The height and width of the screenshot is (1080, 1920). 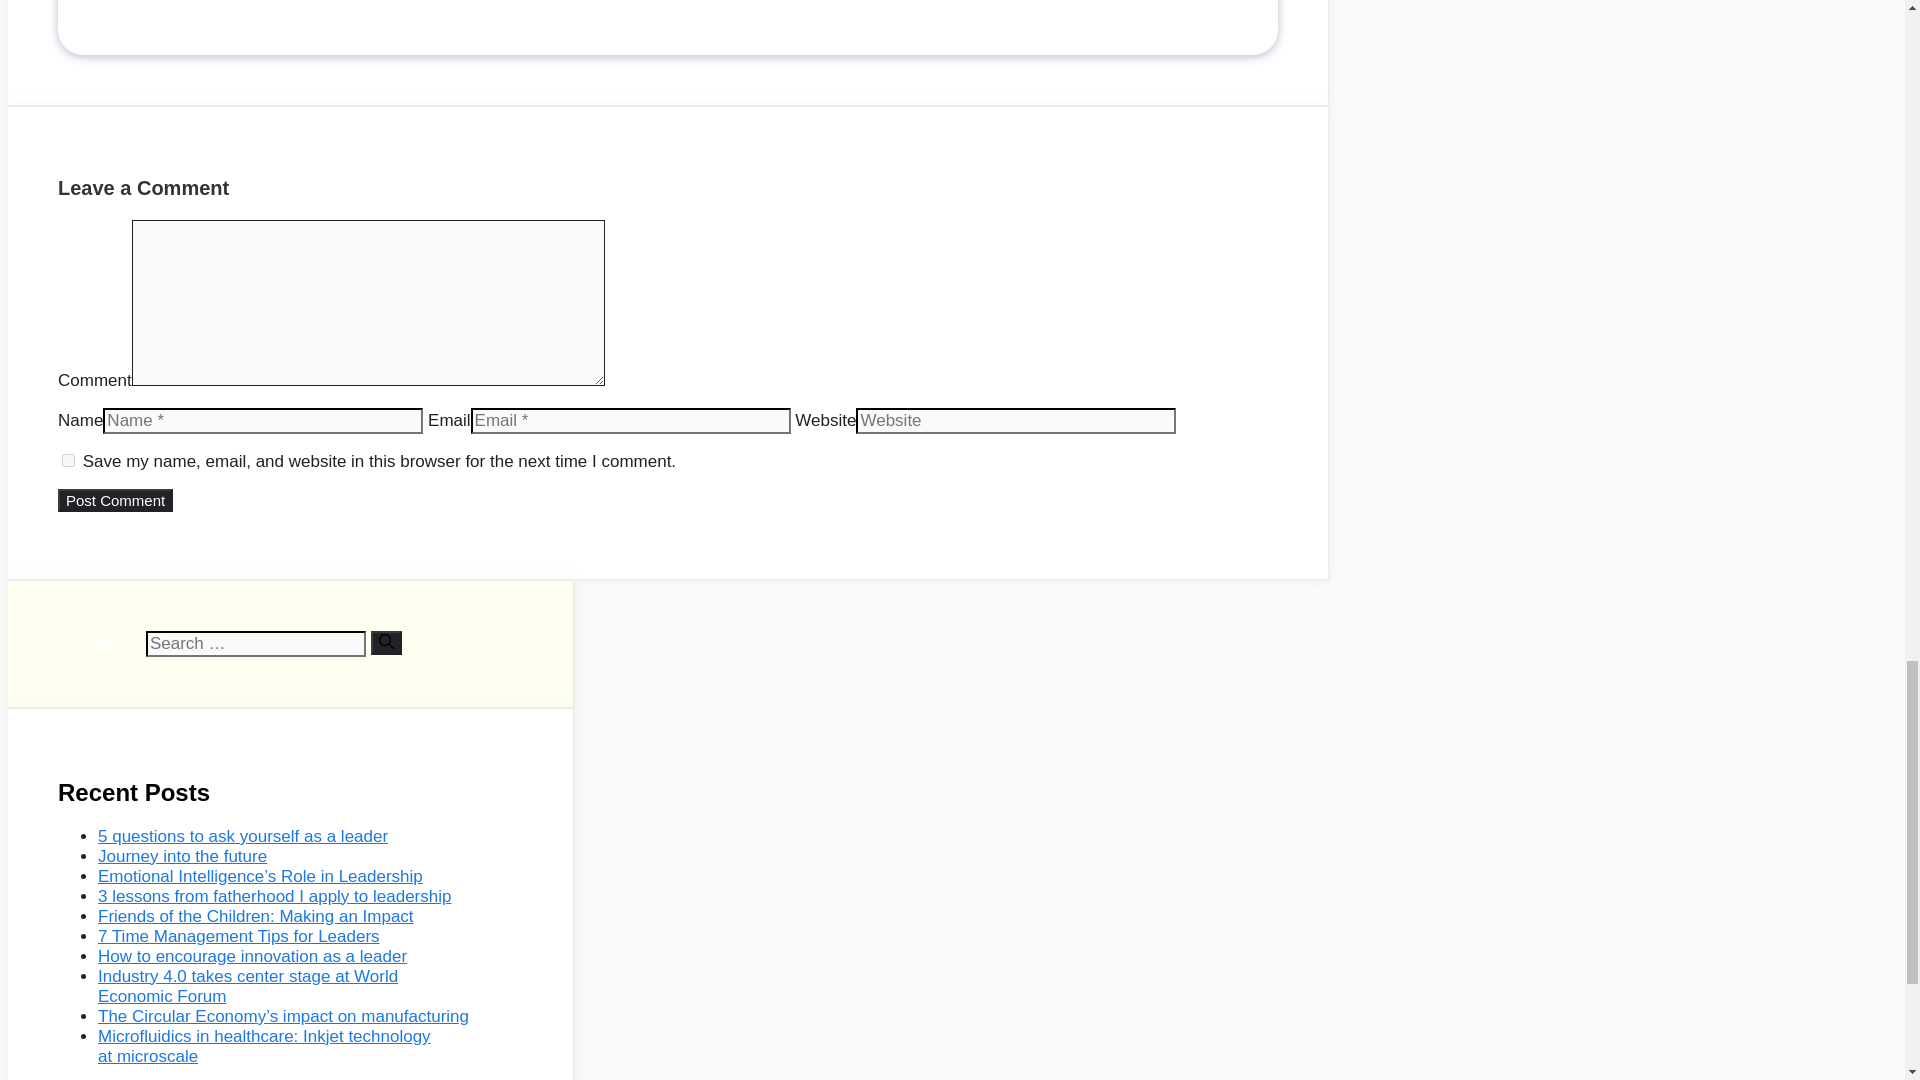 I want to click on Industry 4.0 takes center stage at World Economic Forum, so click(x=247, y=986).